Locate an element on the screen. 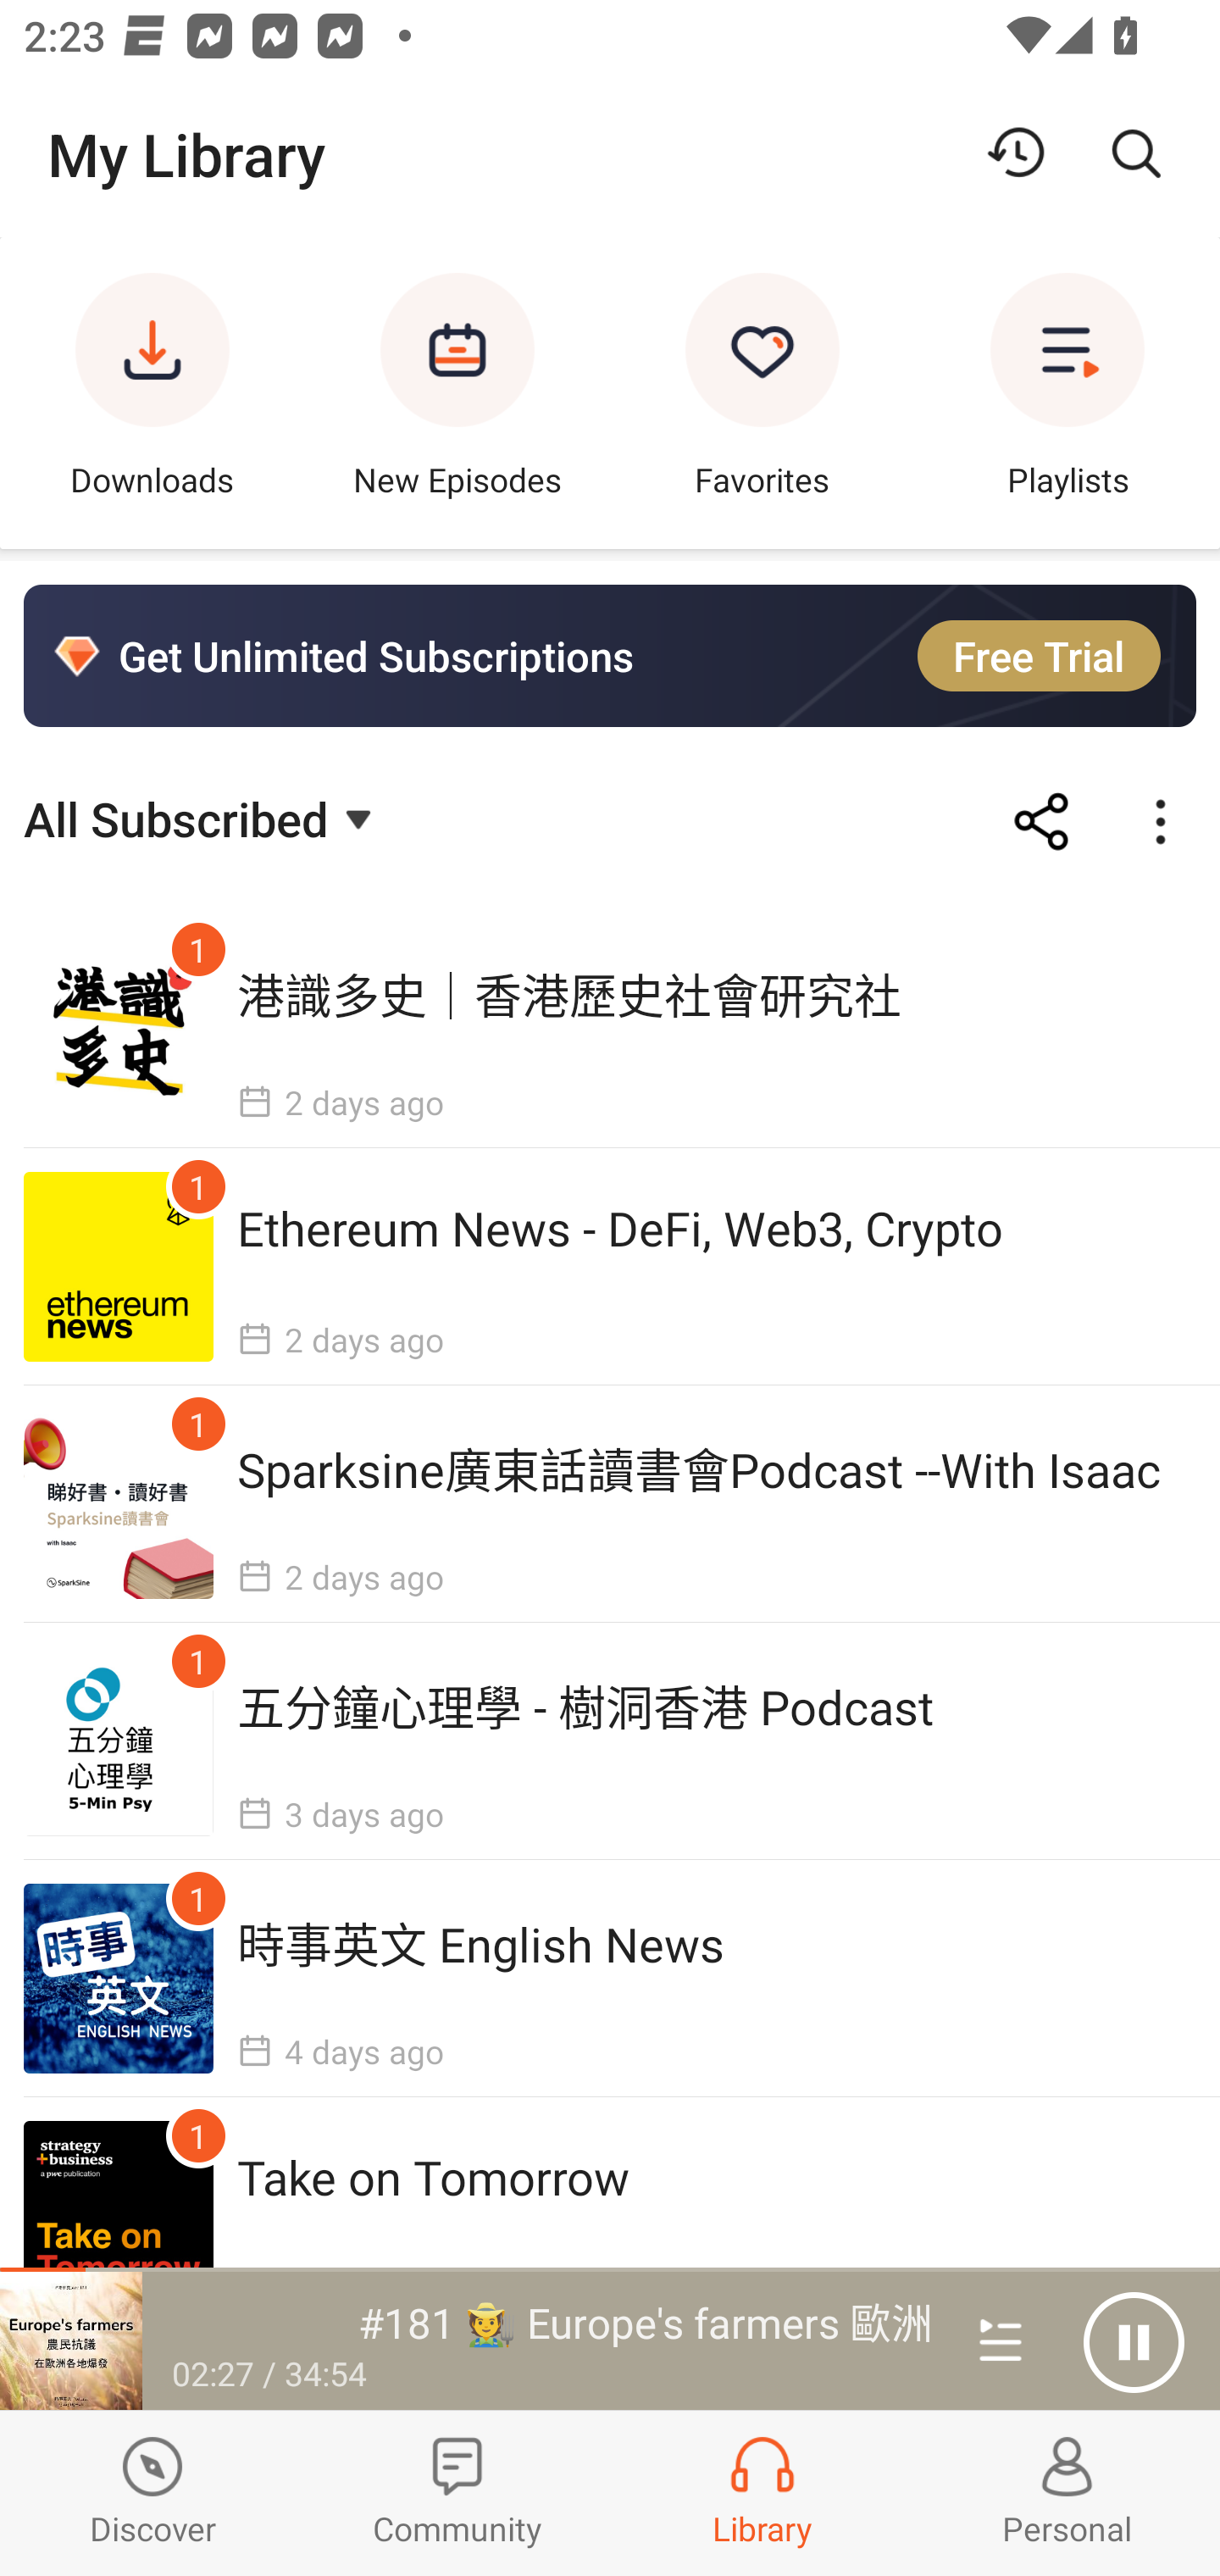 The width and height of the screenshot is (1220, 2576). Community is located at coordinates (457, 2493).